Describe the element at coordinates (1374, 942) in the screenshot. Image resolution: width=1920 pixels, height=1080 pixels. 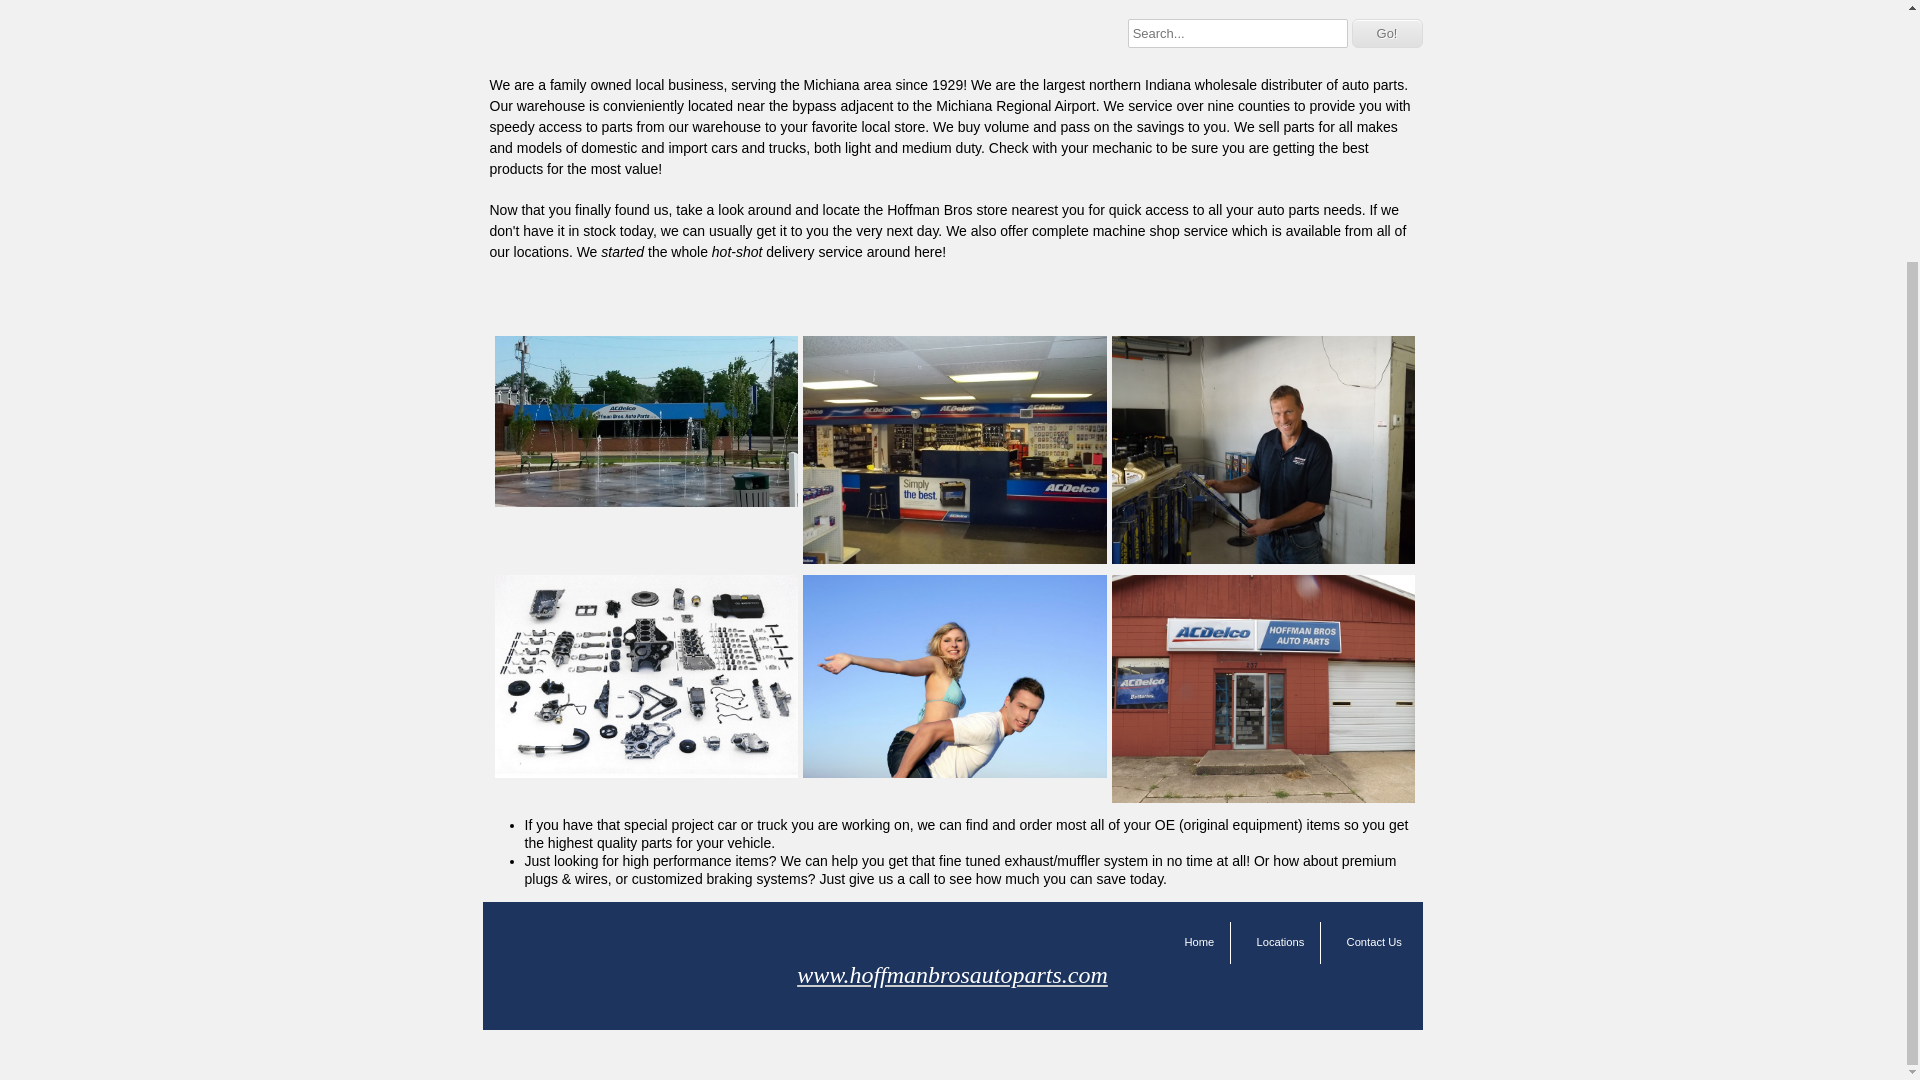
I see `Contact Us` at that location.